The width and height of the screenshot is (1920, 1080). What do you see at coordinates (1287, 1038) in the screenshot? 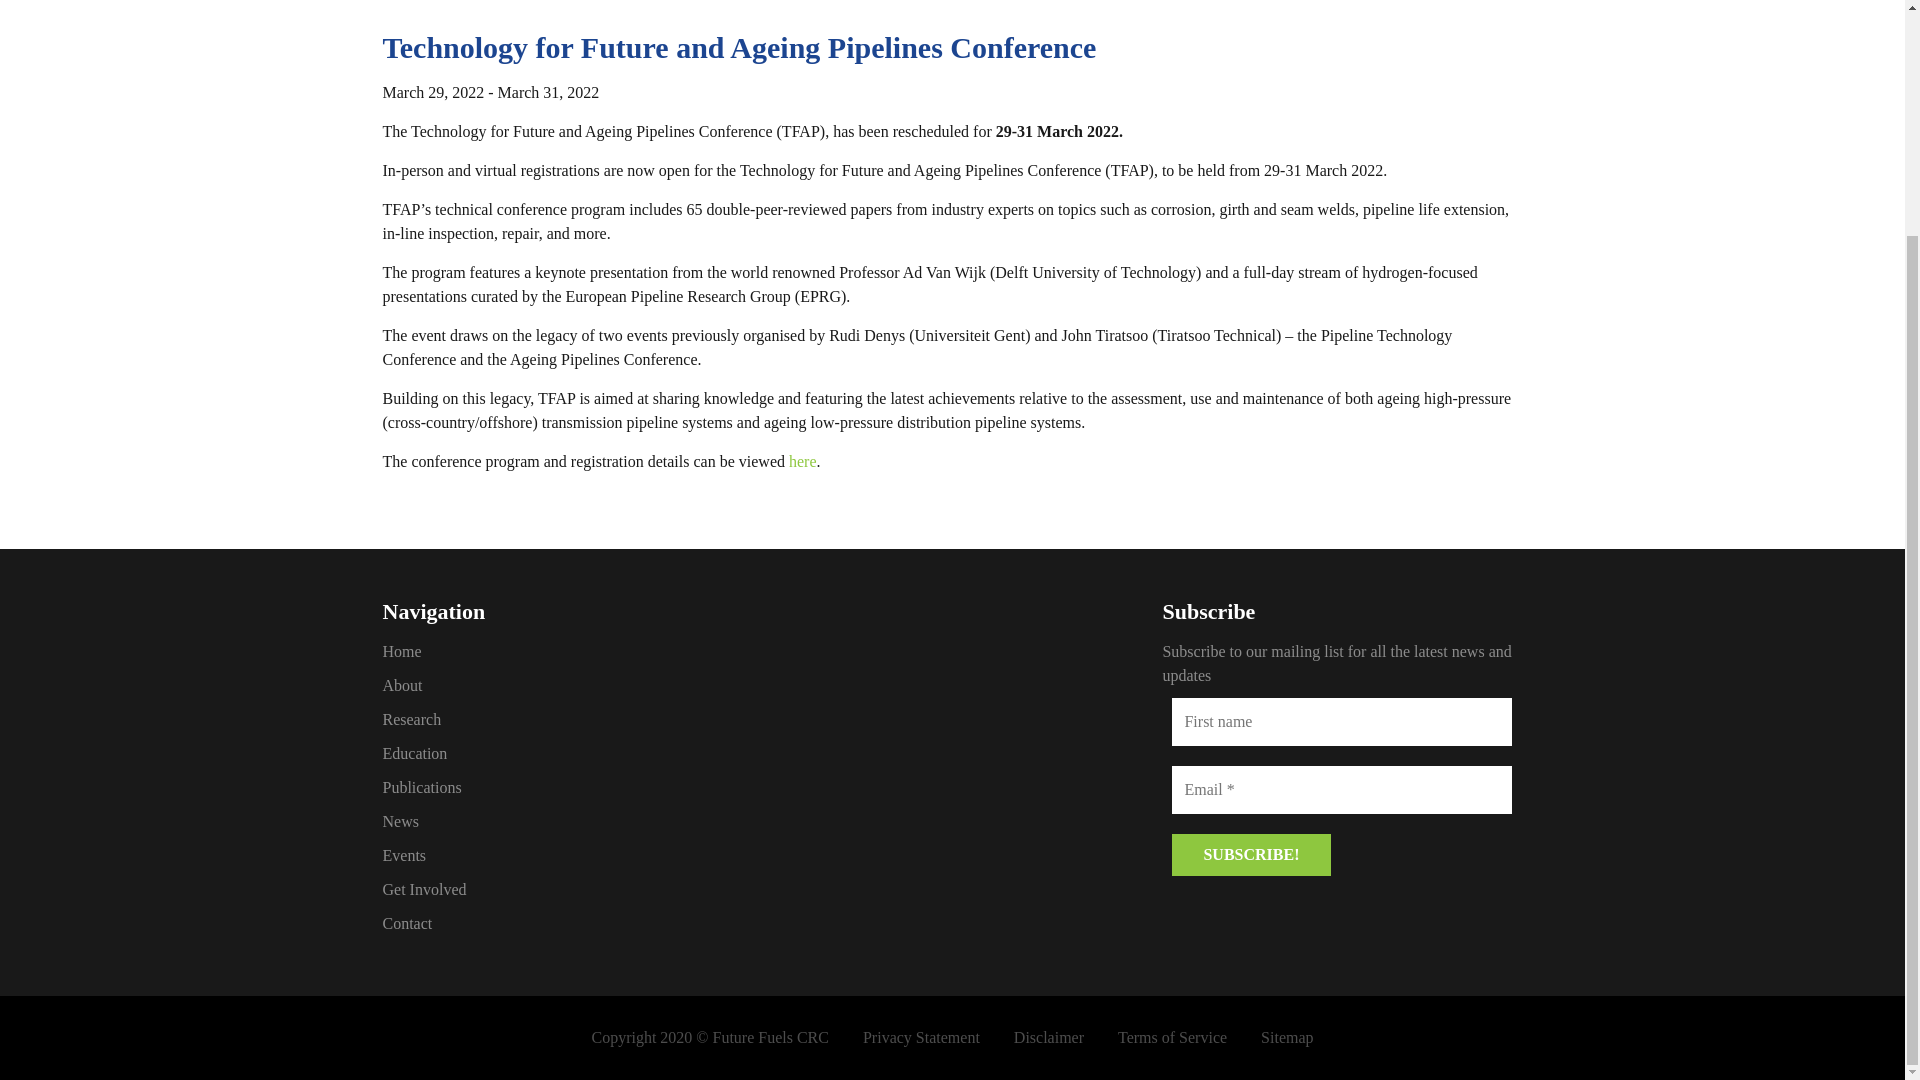
I see `Sitemap` at bounding box center [1287, 1038].